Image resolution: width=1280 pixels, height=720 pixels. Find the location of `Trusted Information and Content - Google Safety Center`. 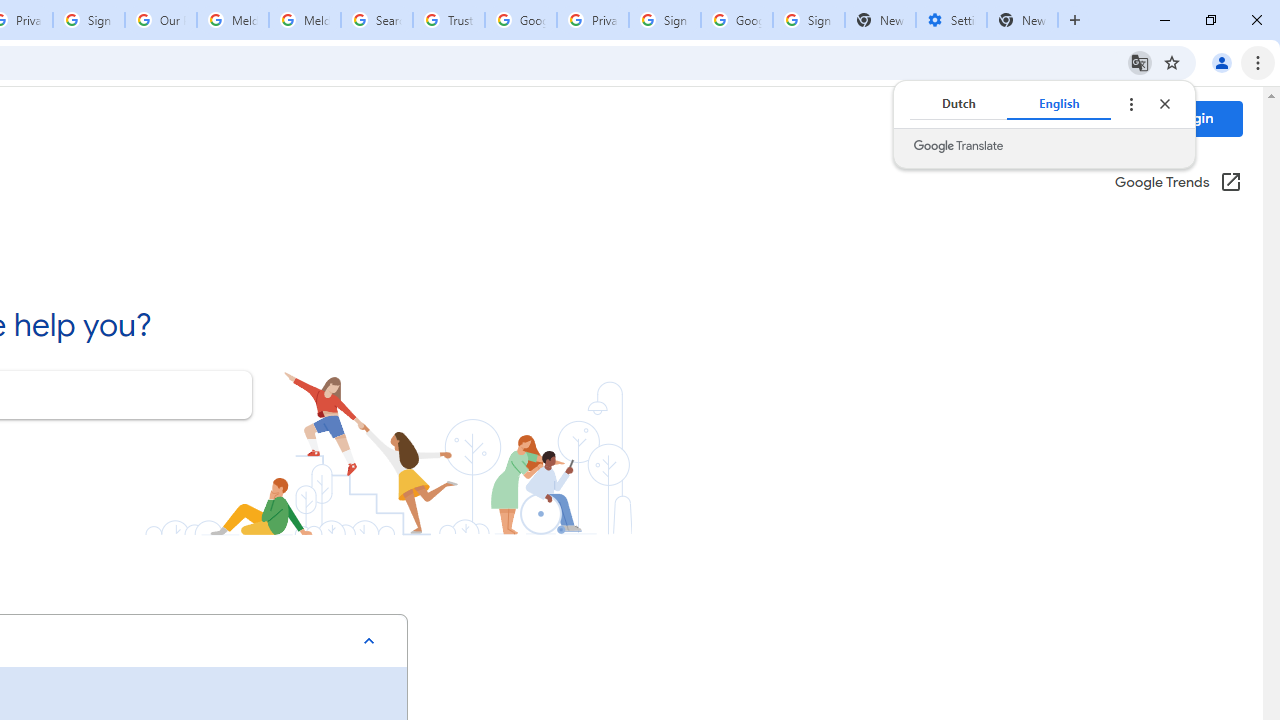

Trusted Information and Content - Google Safety Center is located at coordinates (449, 20).